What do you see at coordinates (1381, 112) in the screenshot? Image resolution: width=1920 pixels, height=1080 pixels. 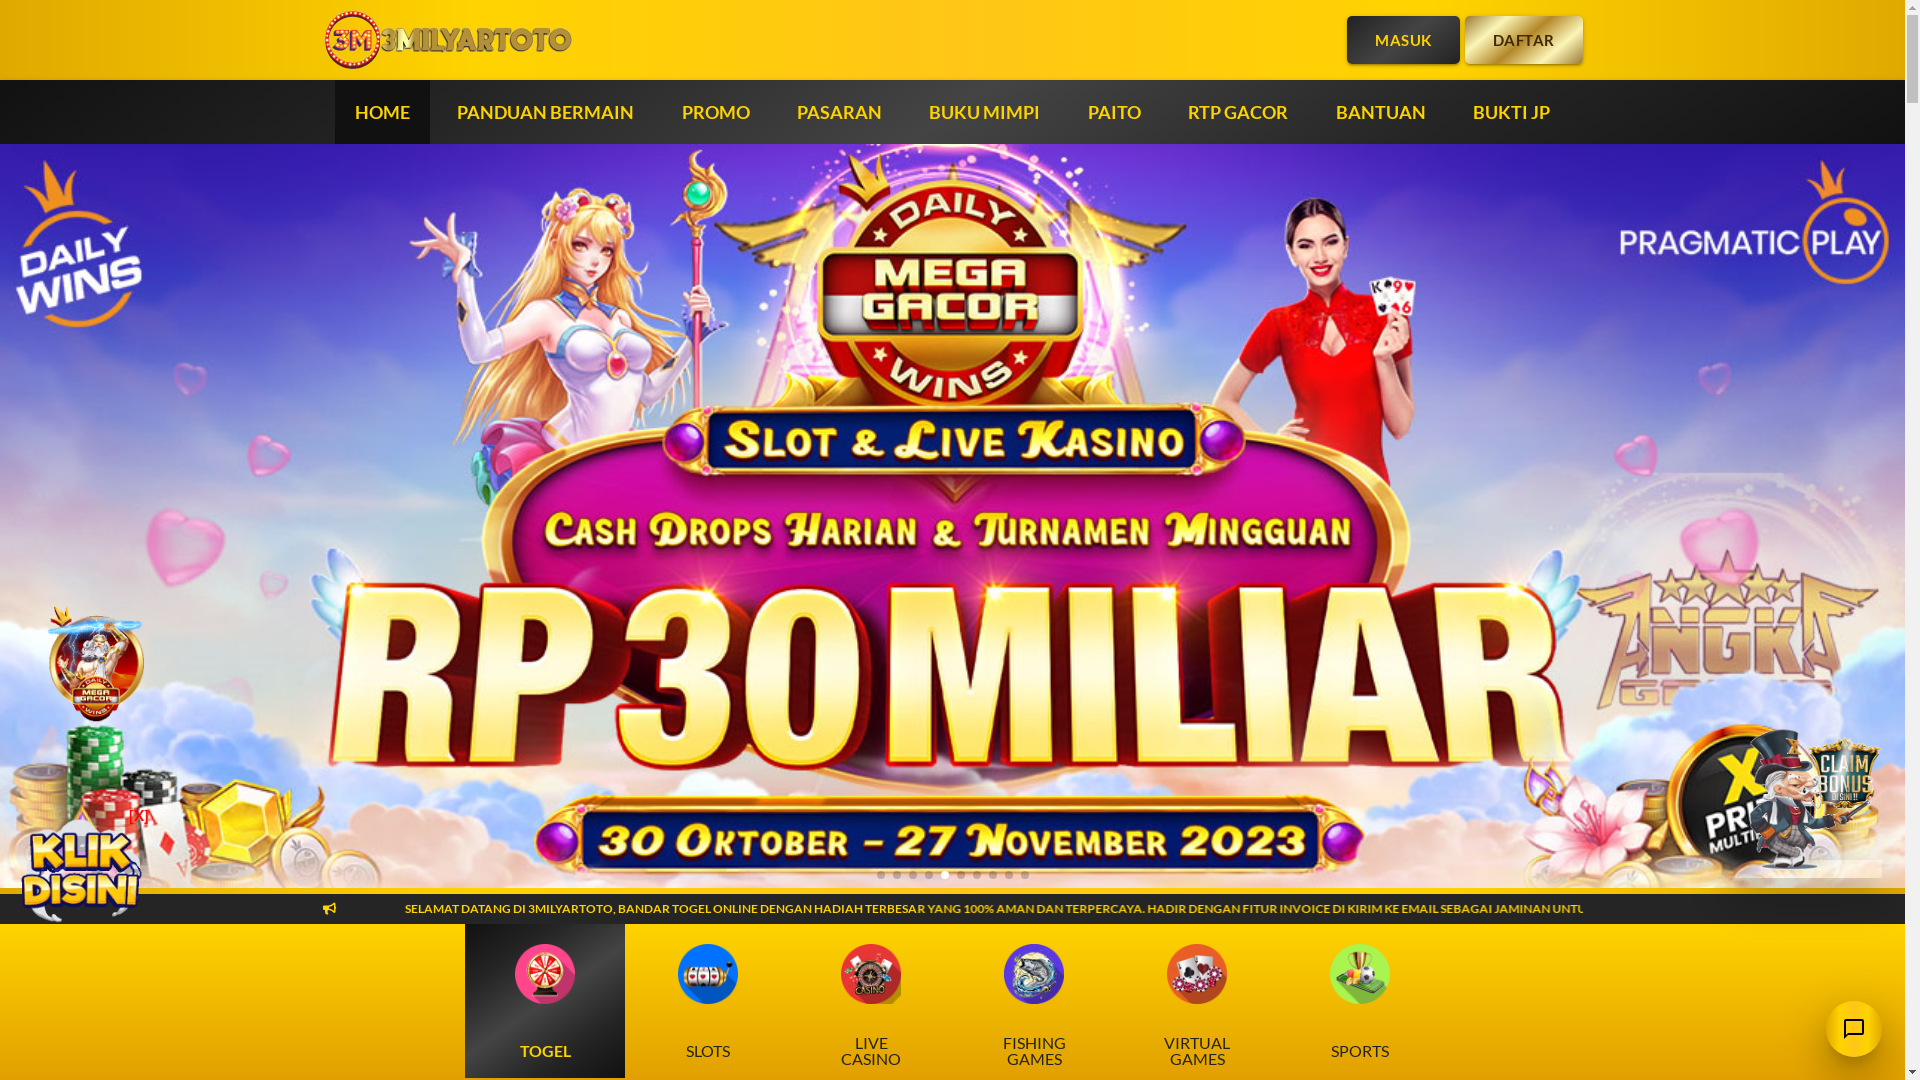 I see `BANTUAN` at bounding box center [1381, 112].